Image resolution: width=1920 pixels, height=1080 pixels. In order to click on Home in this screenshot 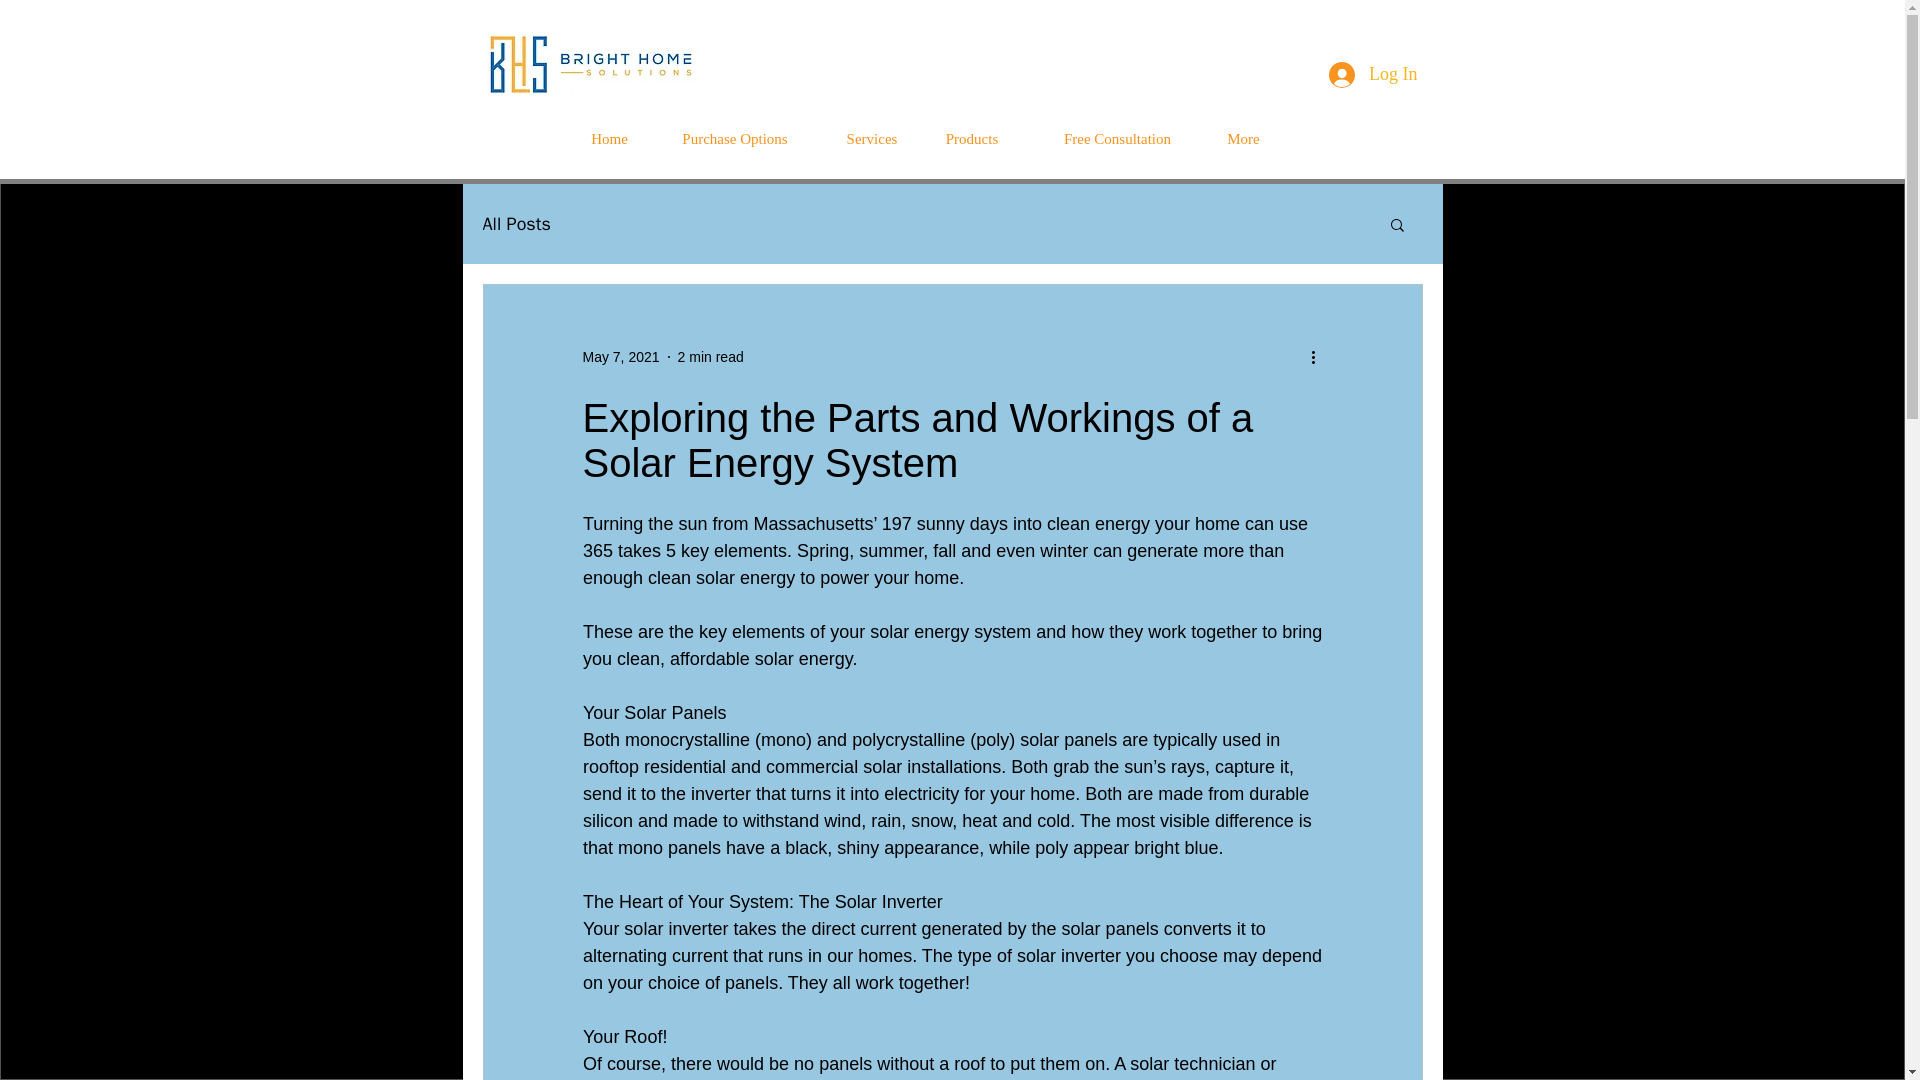, I will do `click(608, 138)`.